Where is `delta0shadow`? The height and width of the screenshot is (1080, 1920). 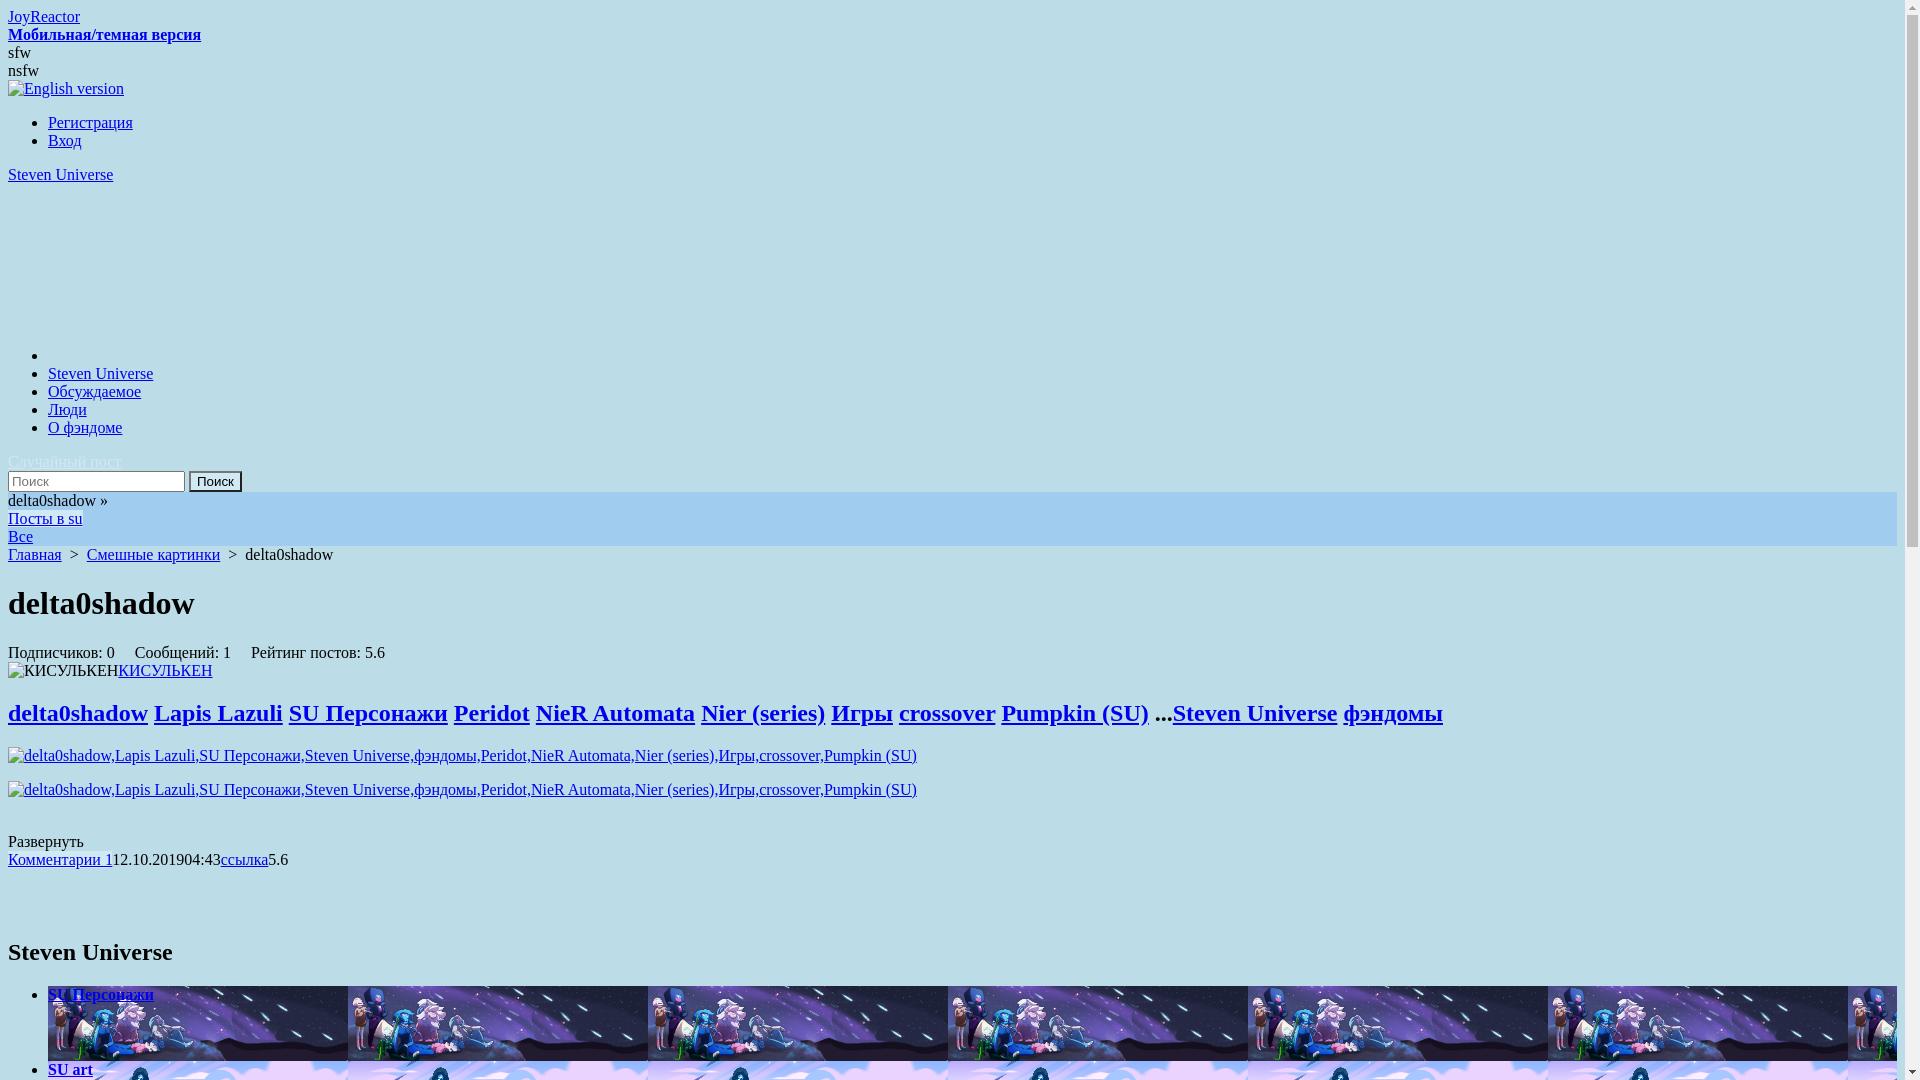
delta0shadow is located at coordinates (78, 713).